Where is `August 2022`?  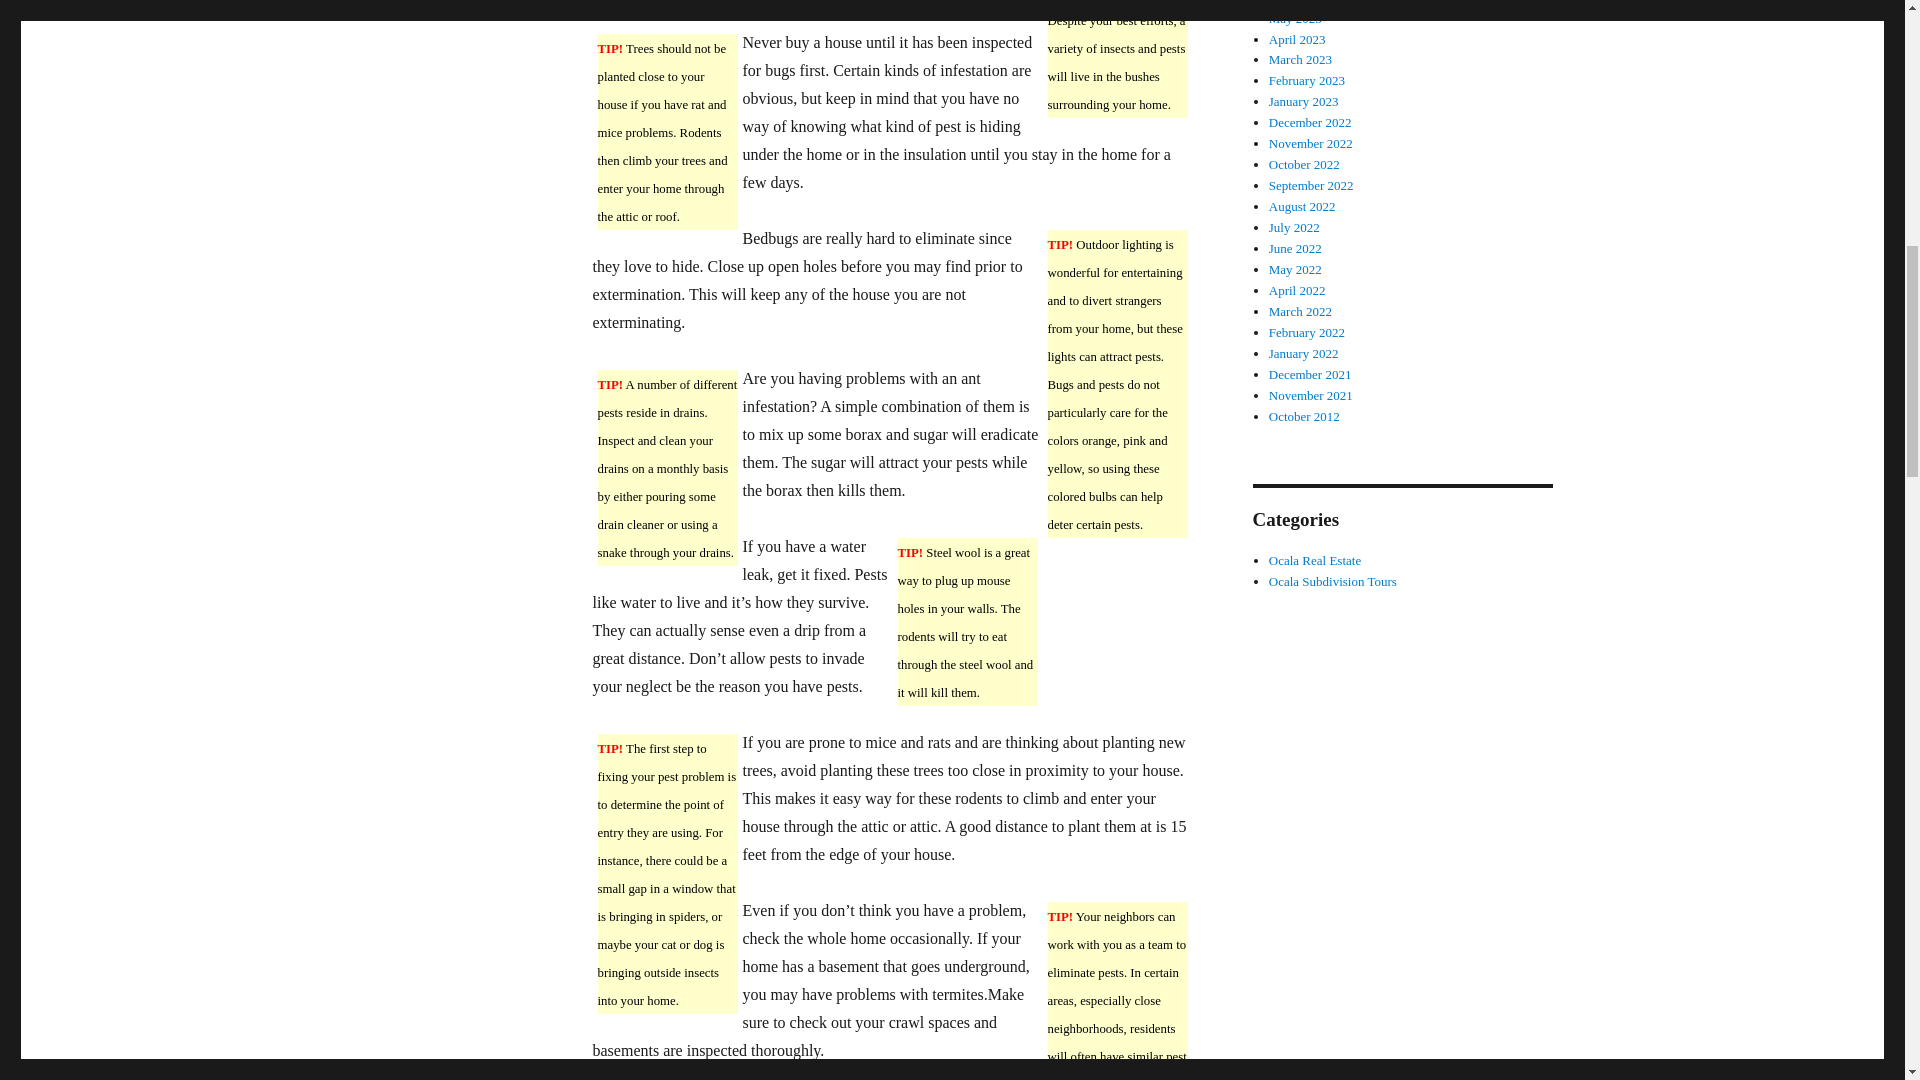 August 2022 is located at coordinates (1302, 206).